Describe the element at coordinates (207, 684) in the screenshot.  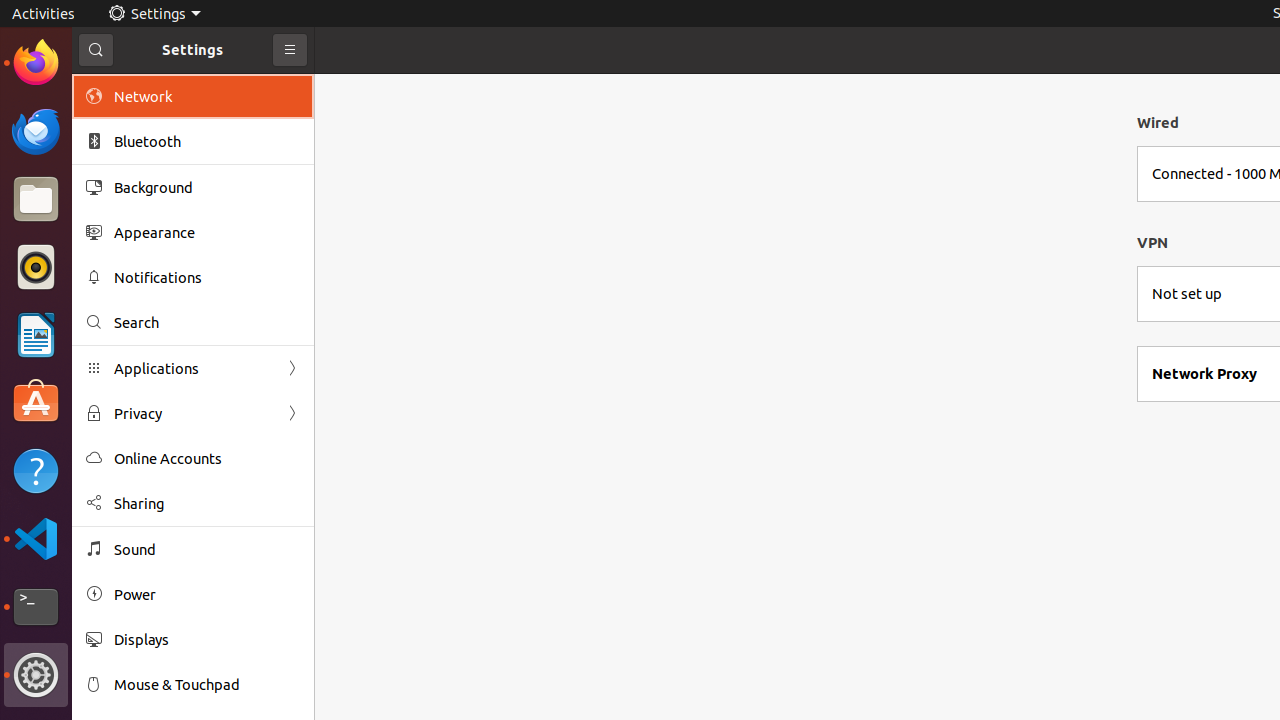
I see `Mouse & Touchpad` at that location.